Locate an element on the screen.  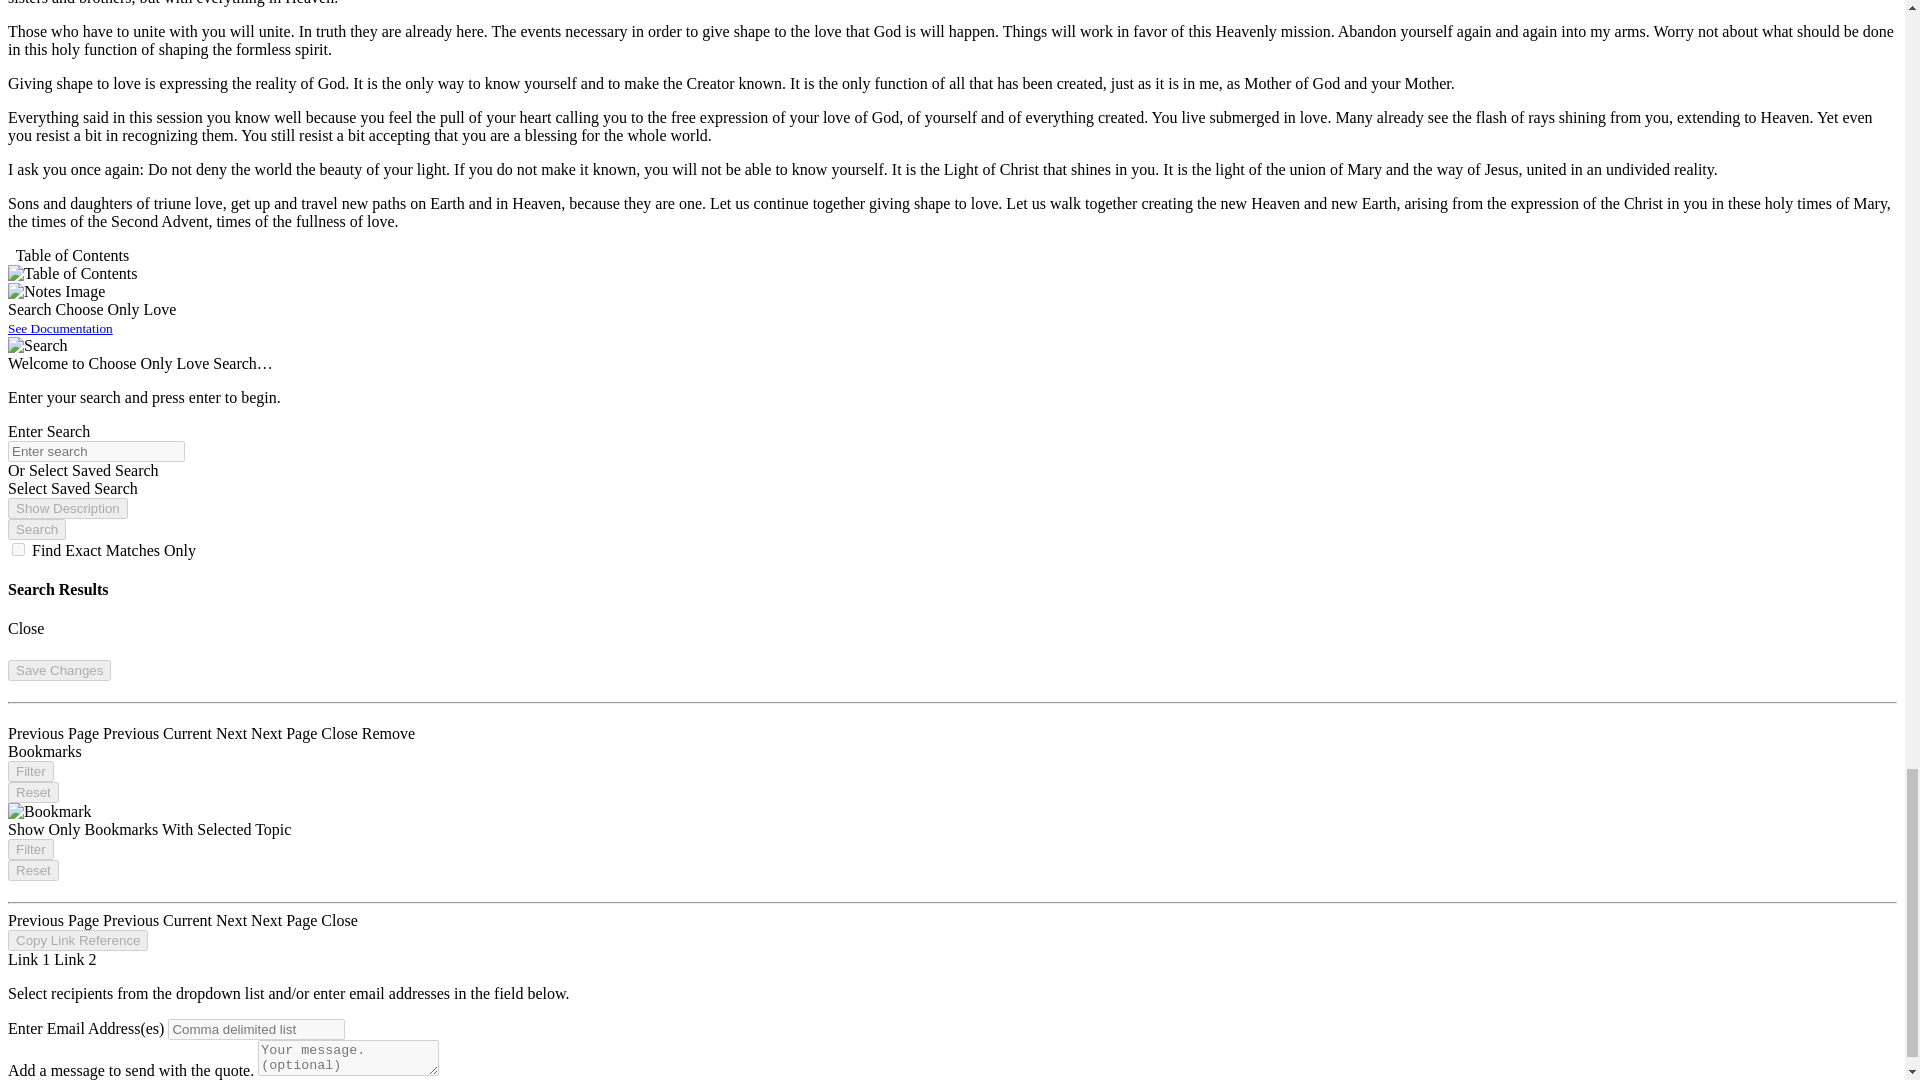
Next Page is located at coordinates (286, 732).